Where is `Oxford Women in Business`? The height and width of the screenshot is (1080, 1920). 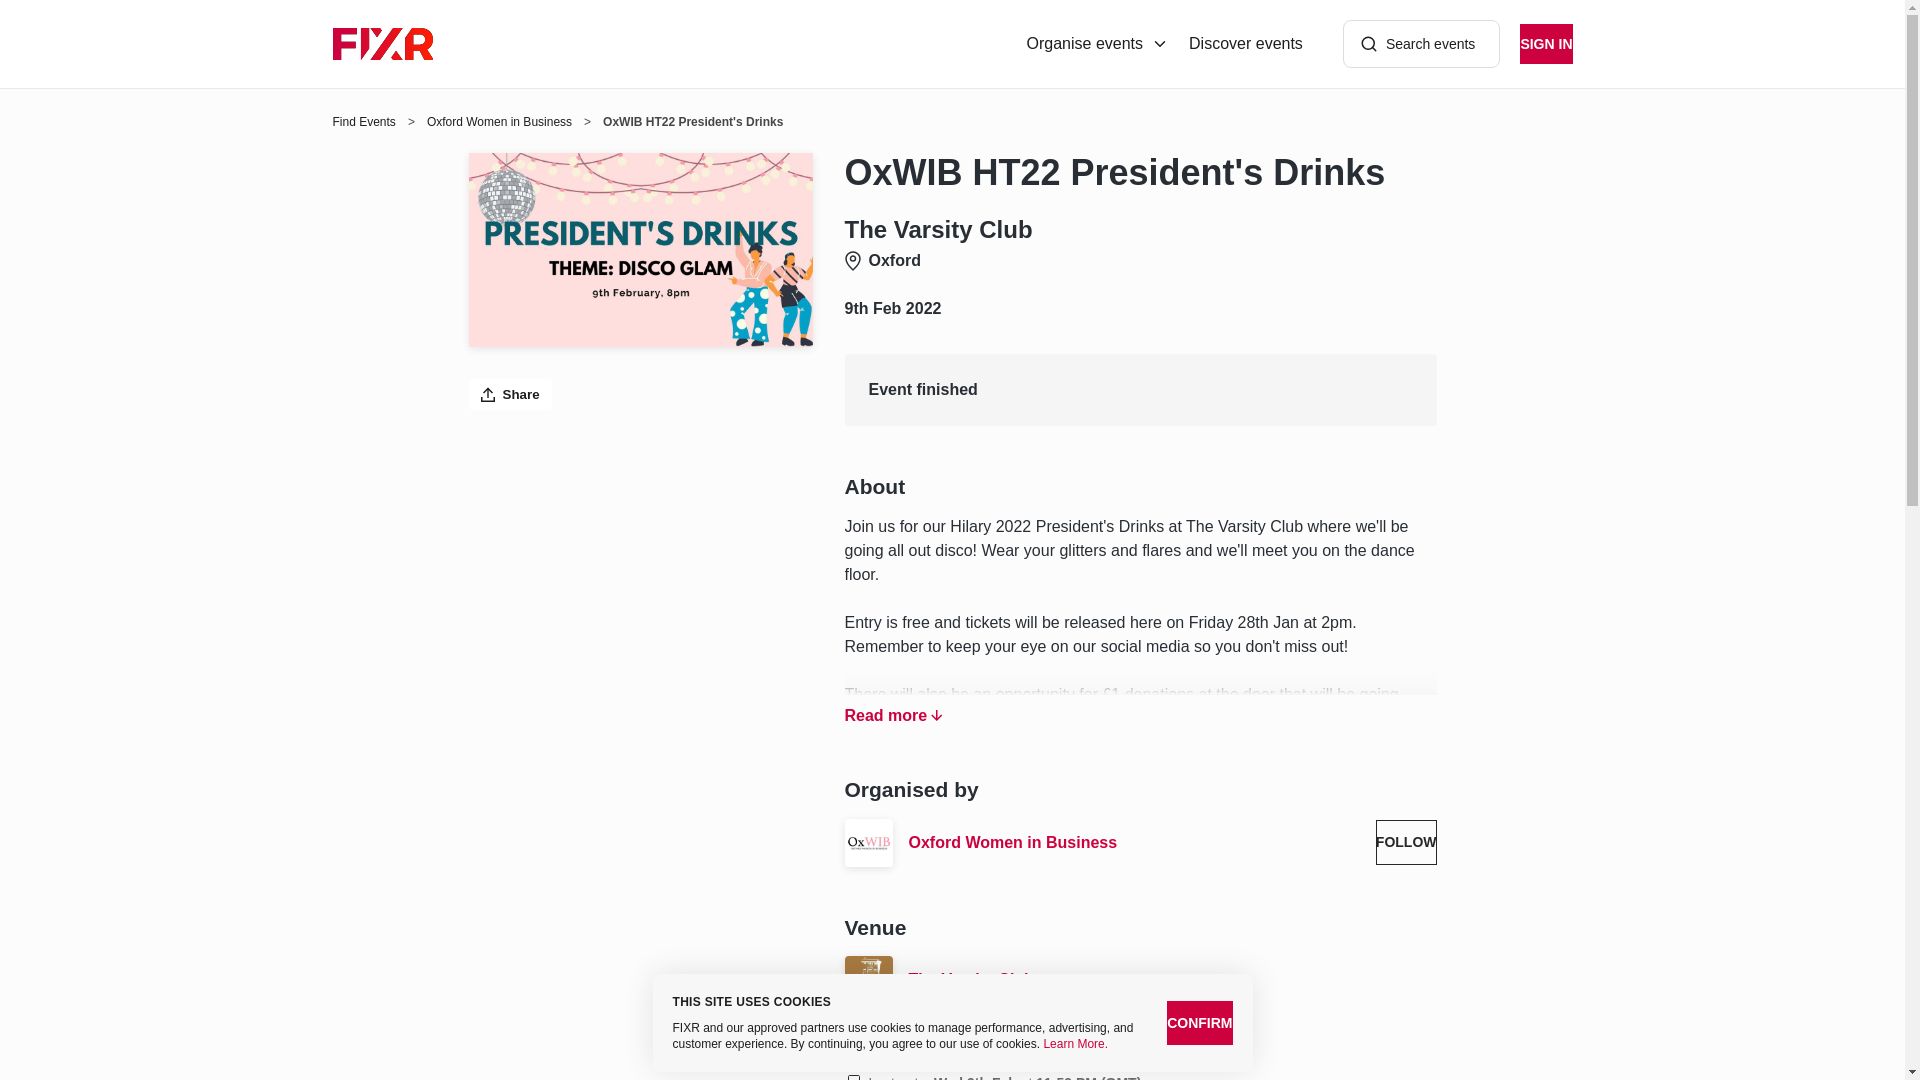
Oxford Women in Business is located at coordinates (499, 122).